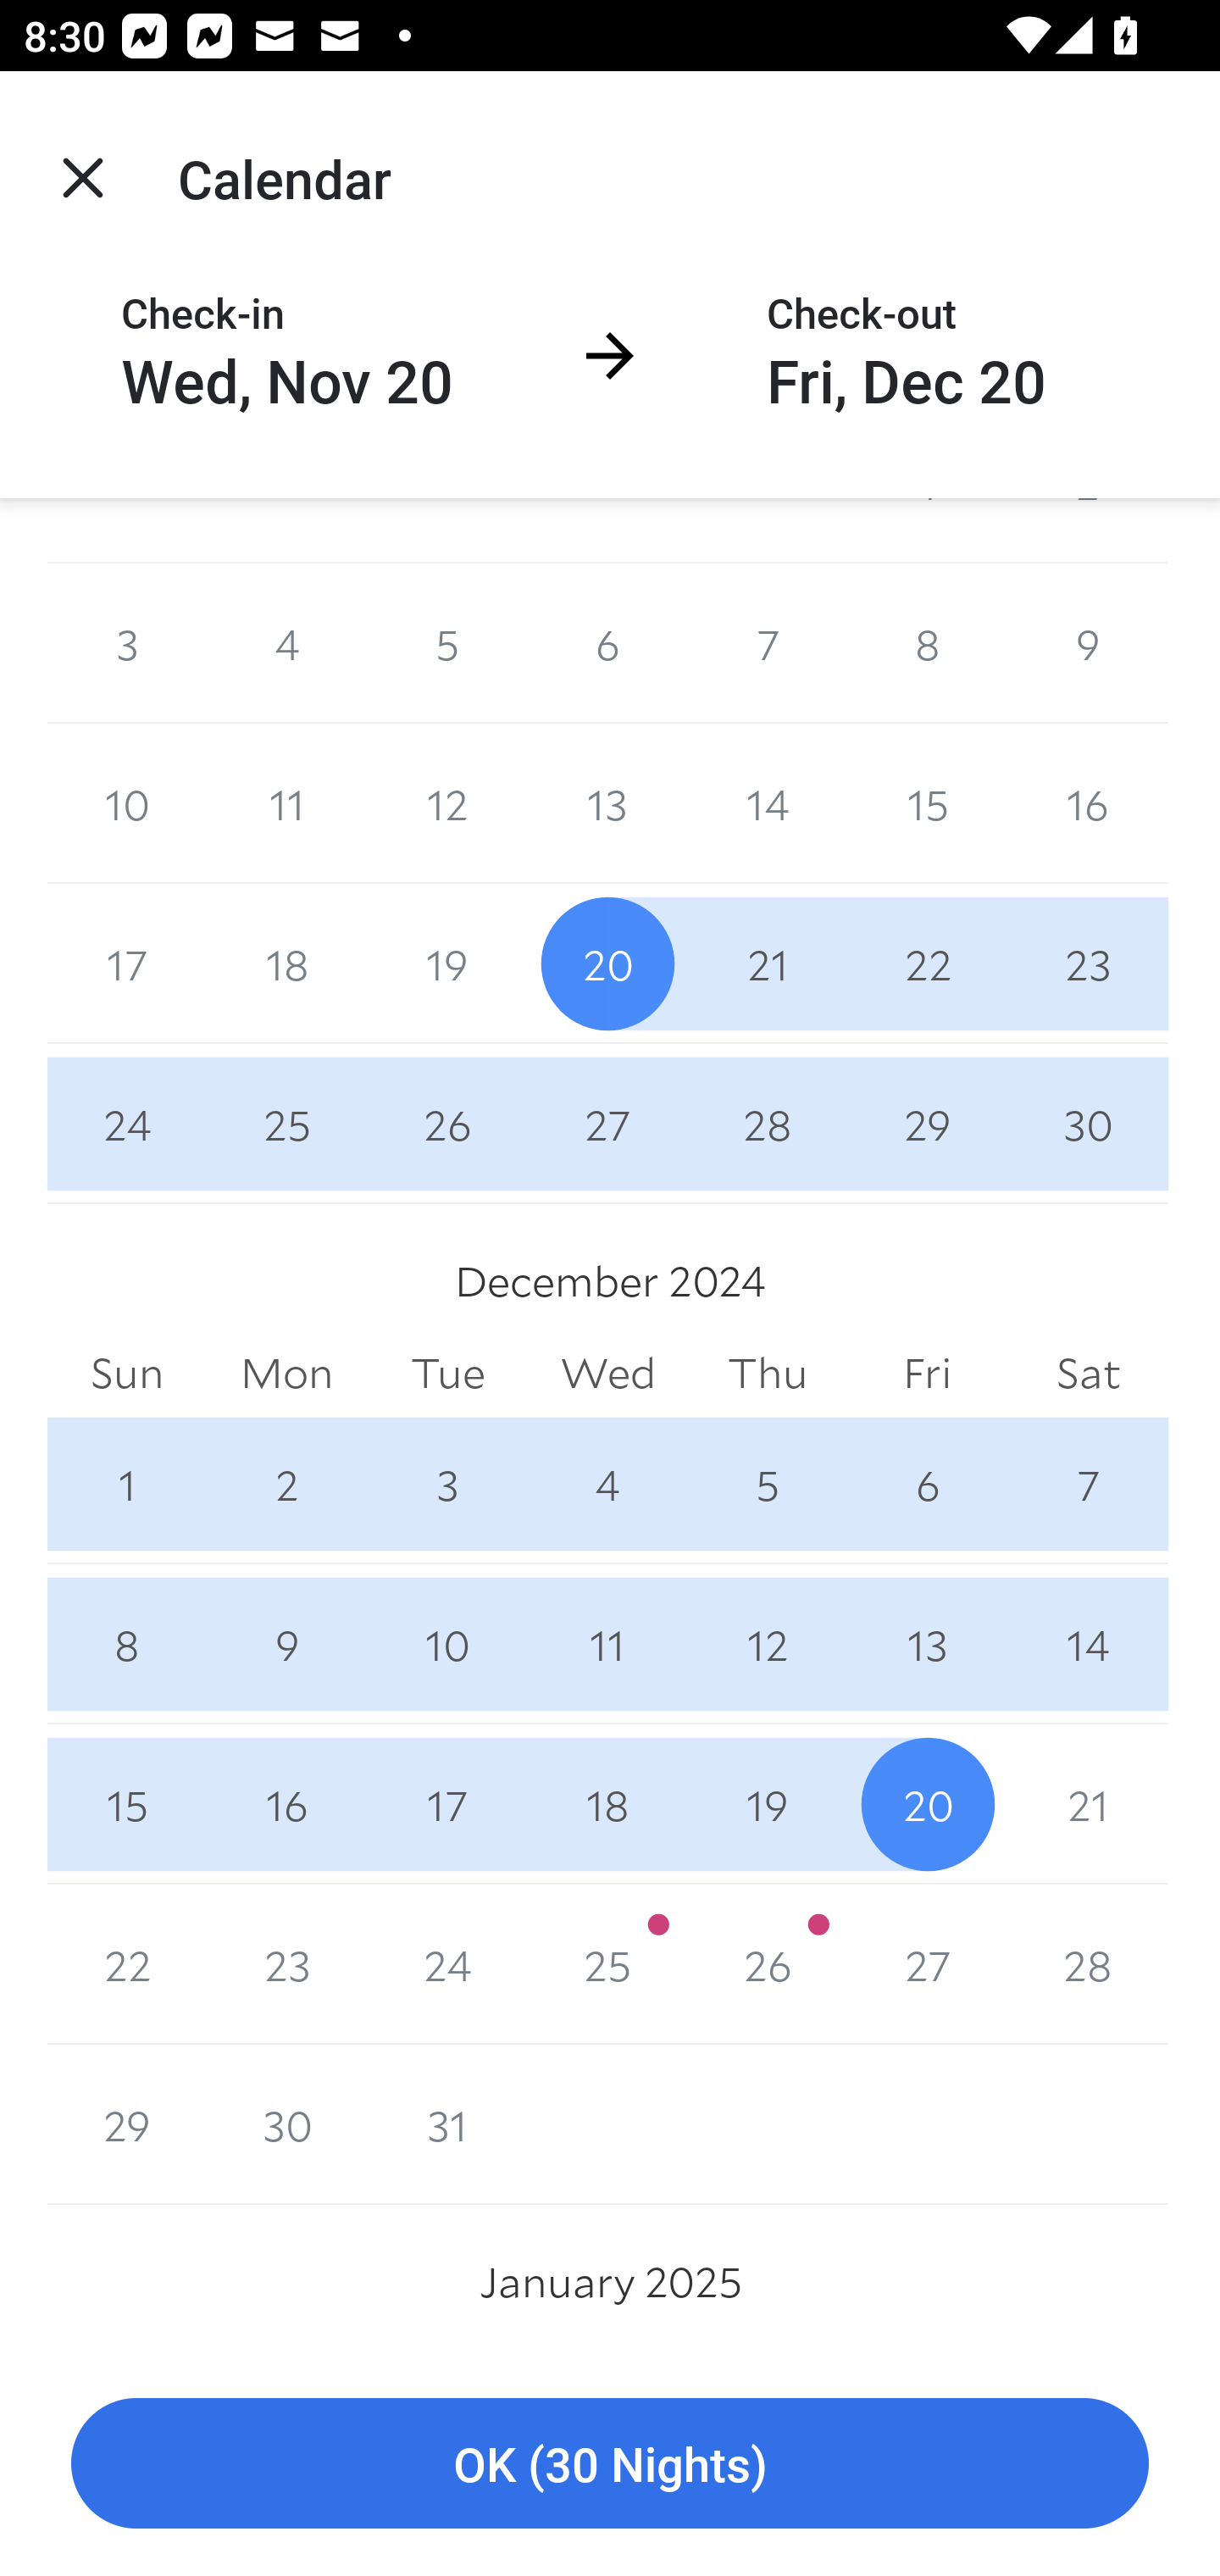 The width and height of the screenshot is (1220, 2576). I want to click on 16 16 November 2024, so click(1088, 803).